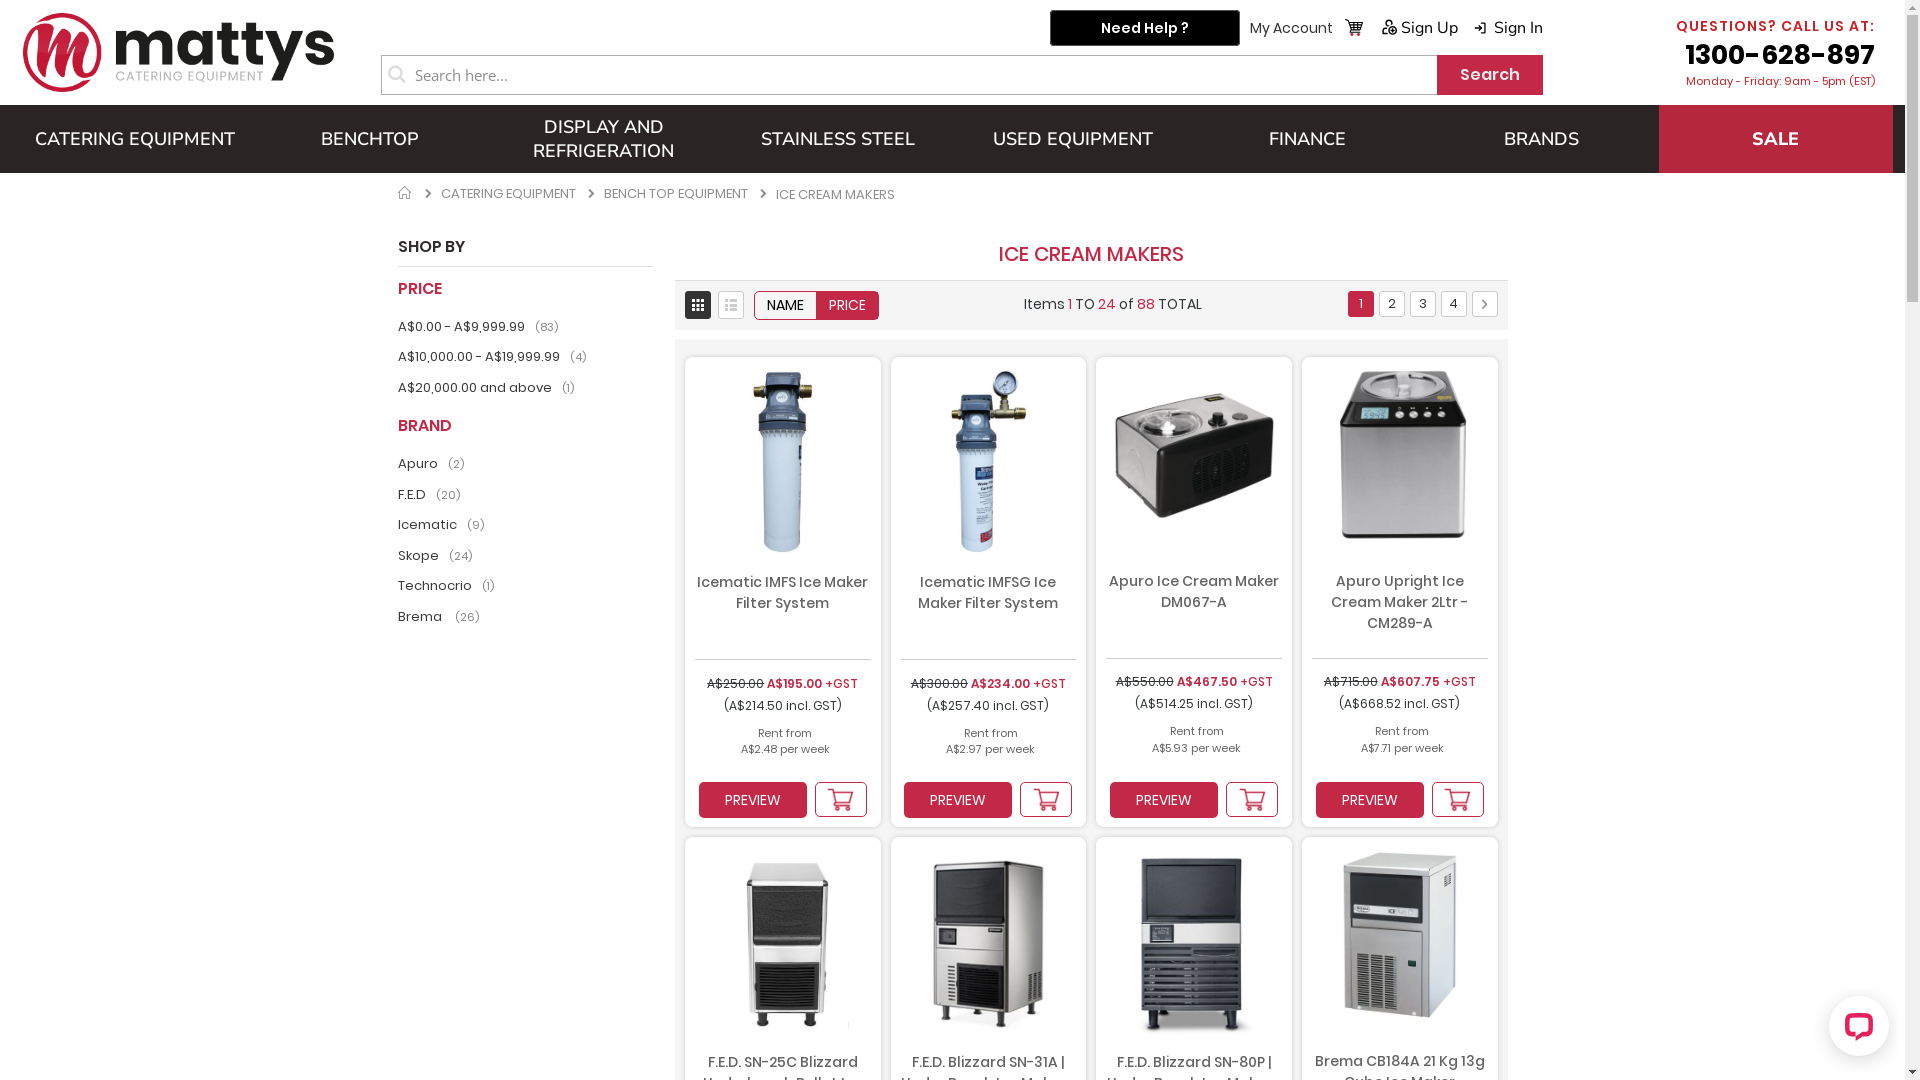 The height and width of the screenshot is (1080, 1920). What do you see at coordinates (1252, 800) in the screenshot?
I see `Add to Cart` at bounding box center [1252, 800].